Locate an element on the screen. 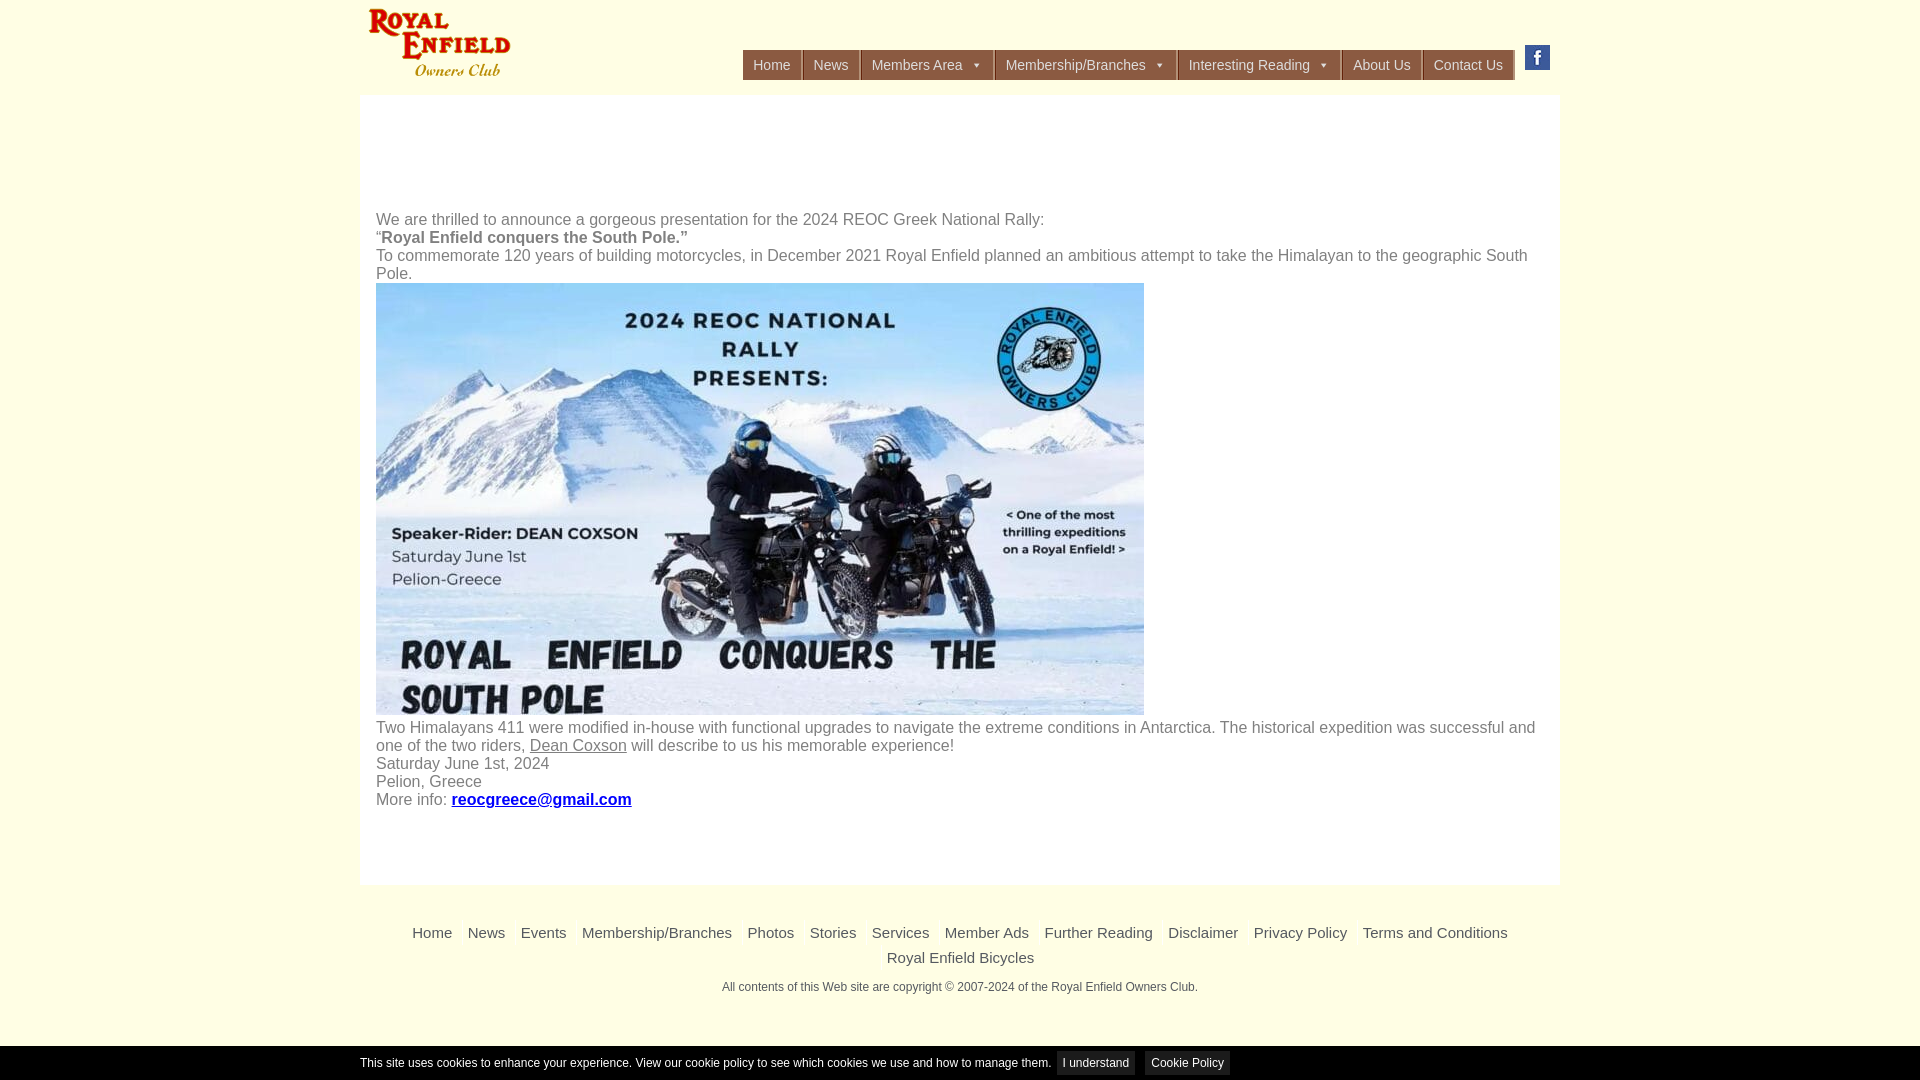 The image size is (1920, 1080). Home is located at coordinates (772, 64).